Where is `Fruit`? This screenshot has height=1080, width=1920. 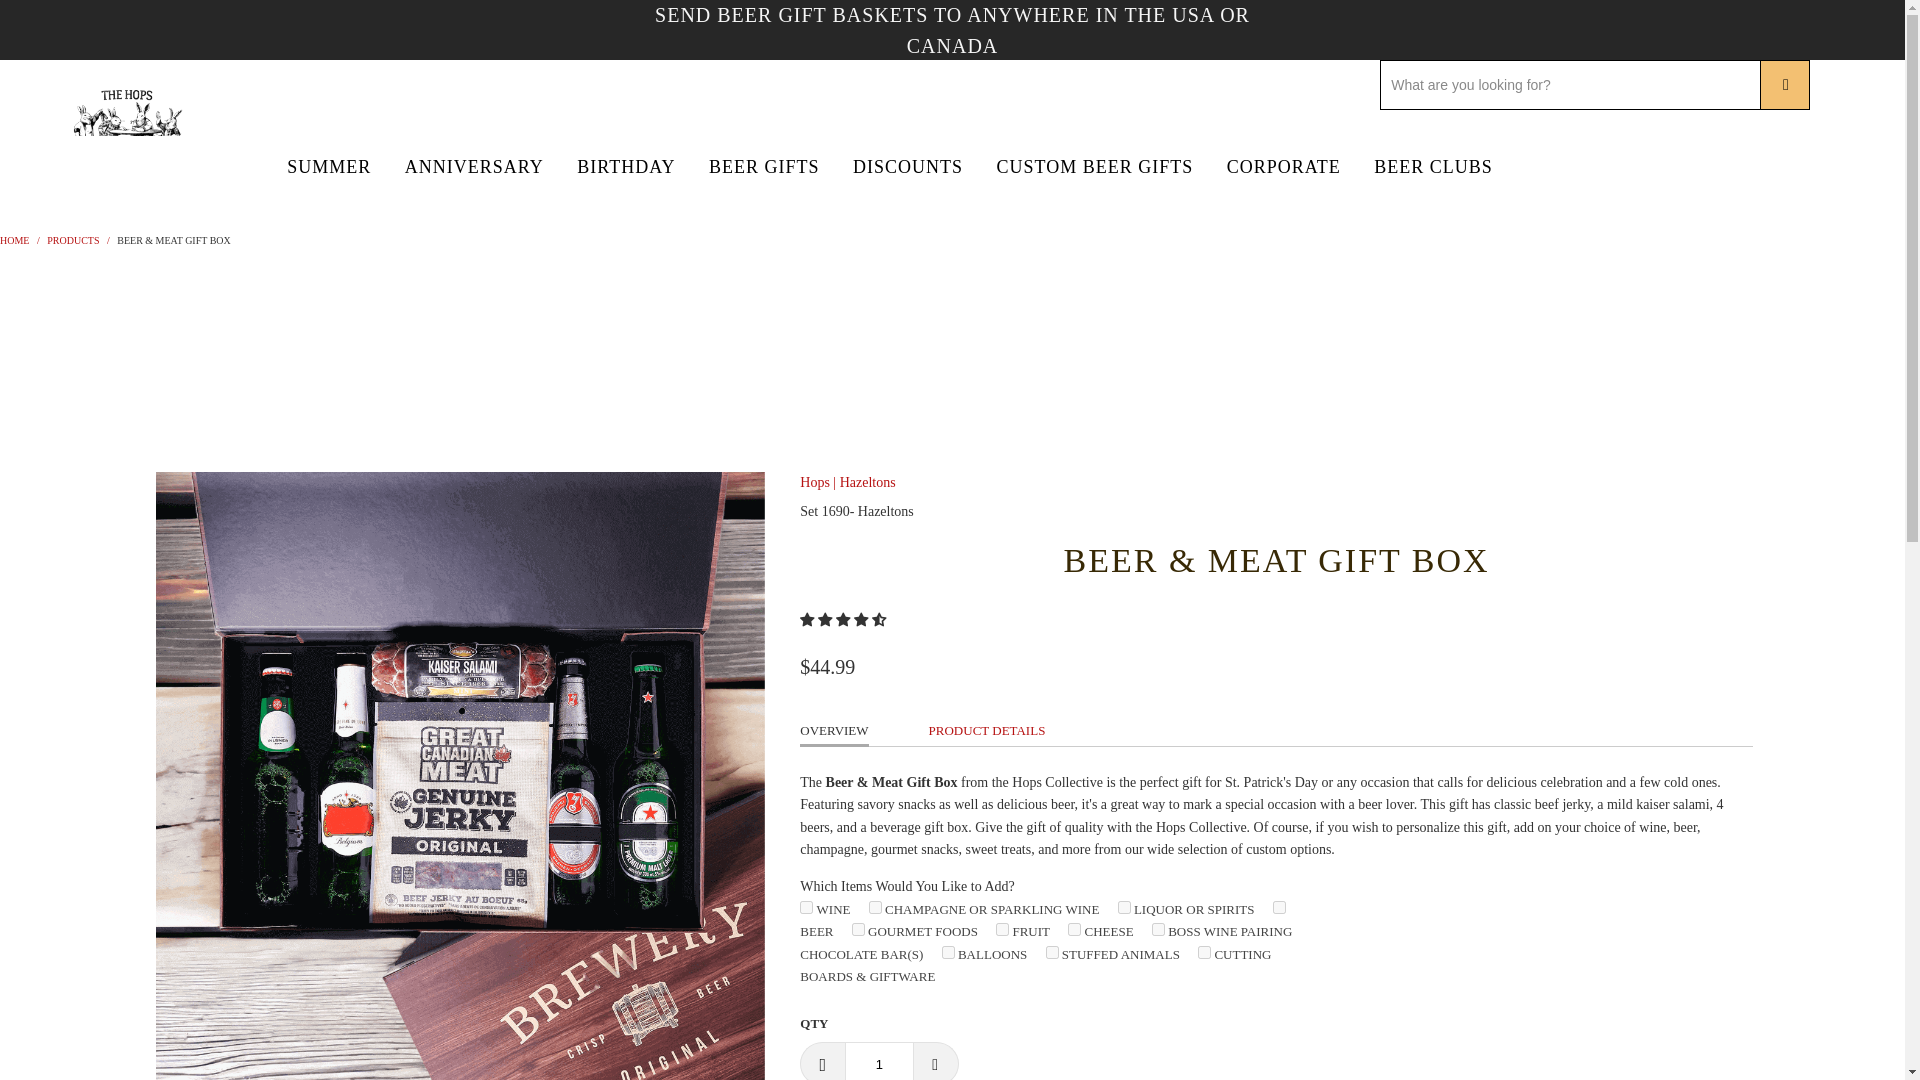 Fruit is located at coordinates (1002, 930).